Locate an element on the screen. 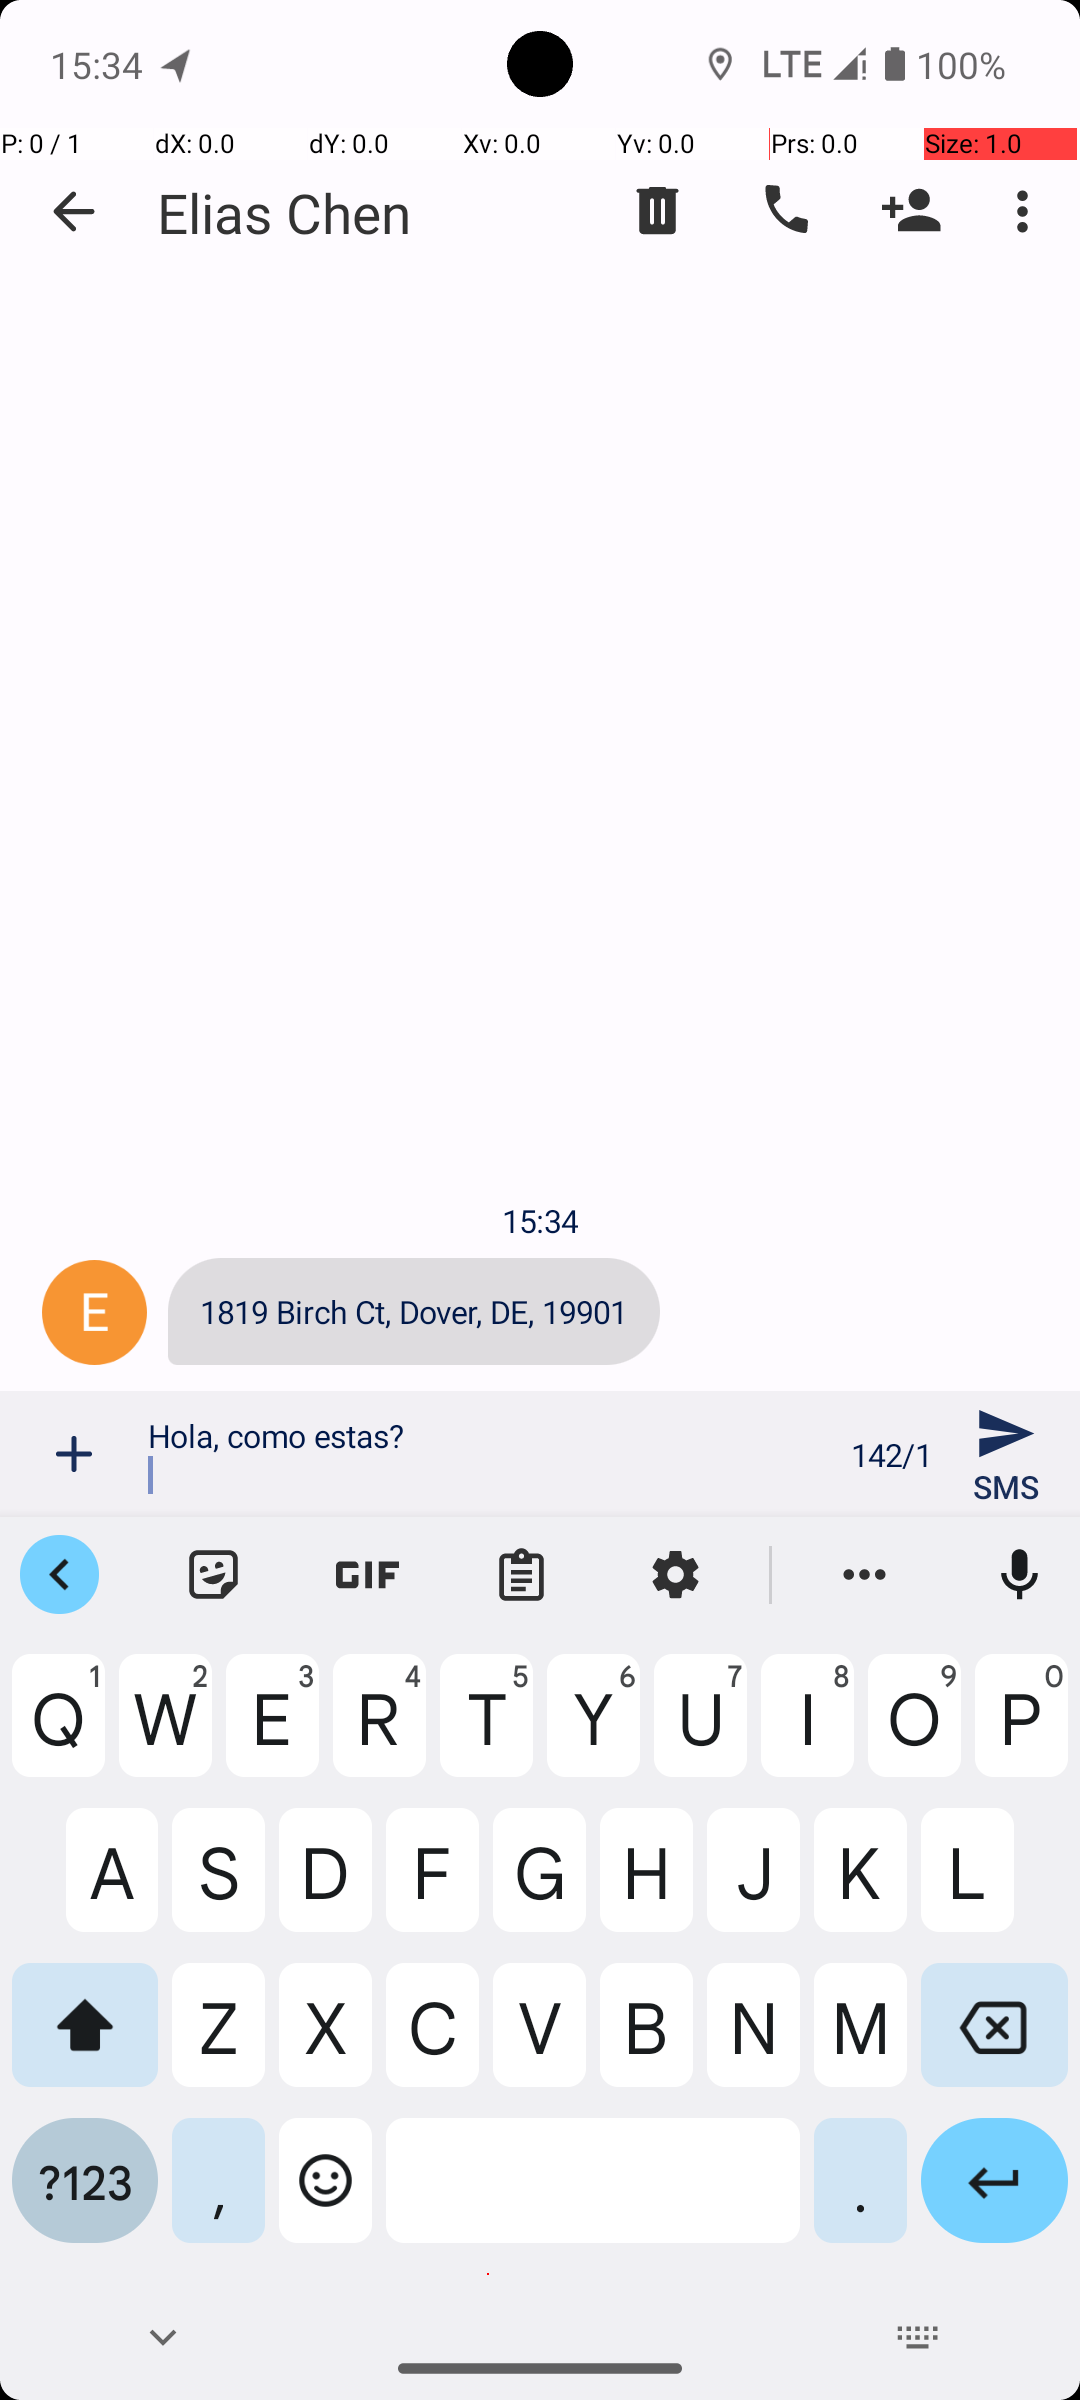 The height and width of the screenshot is (2400, 1080). 142/1 is located at coordinates (892, 1454).